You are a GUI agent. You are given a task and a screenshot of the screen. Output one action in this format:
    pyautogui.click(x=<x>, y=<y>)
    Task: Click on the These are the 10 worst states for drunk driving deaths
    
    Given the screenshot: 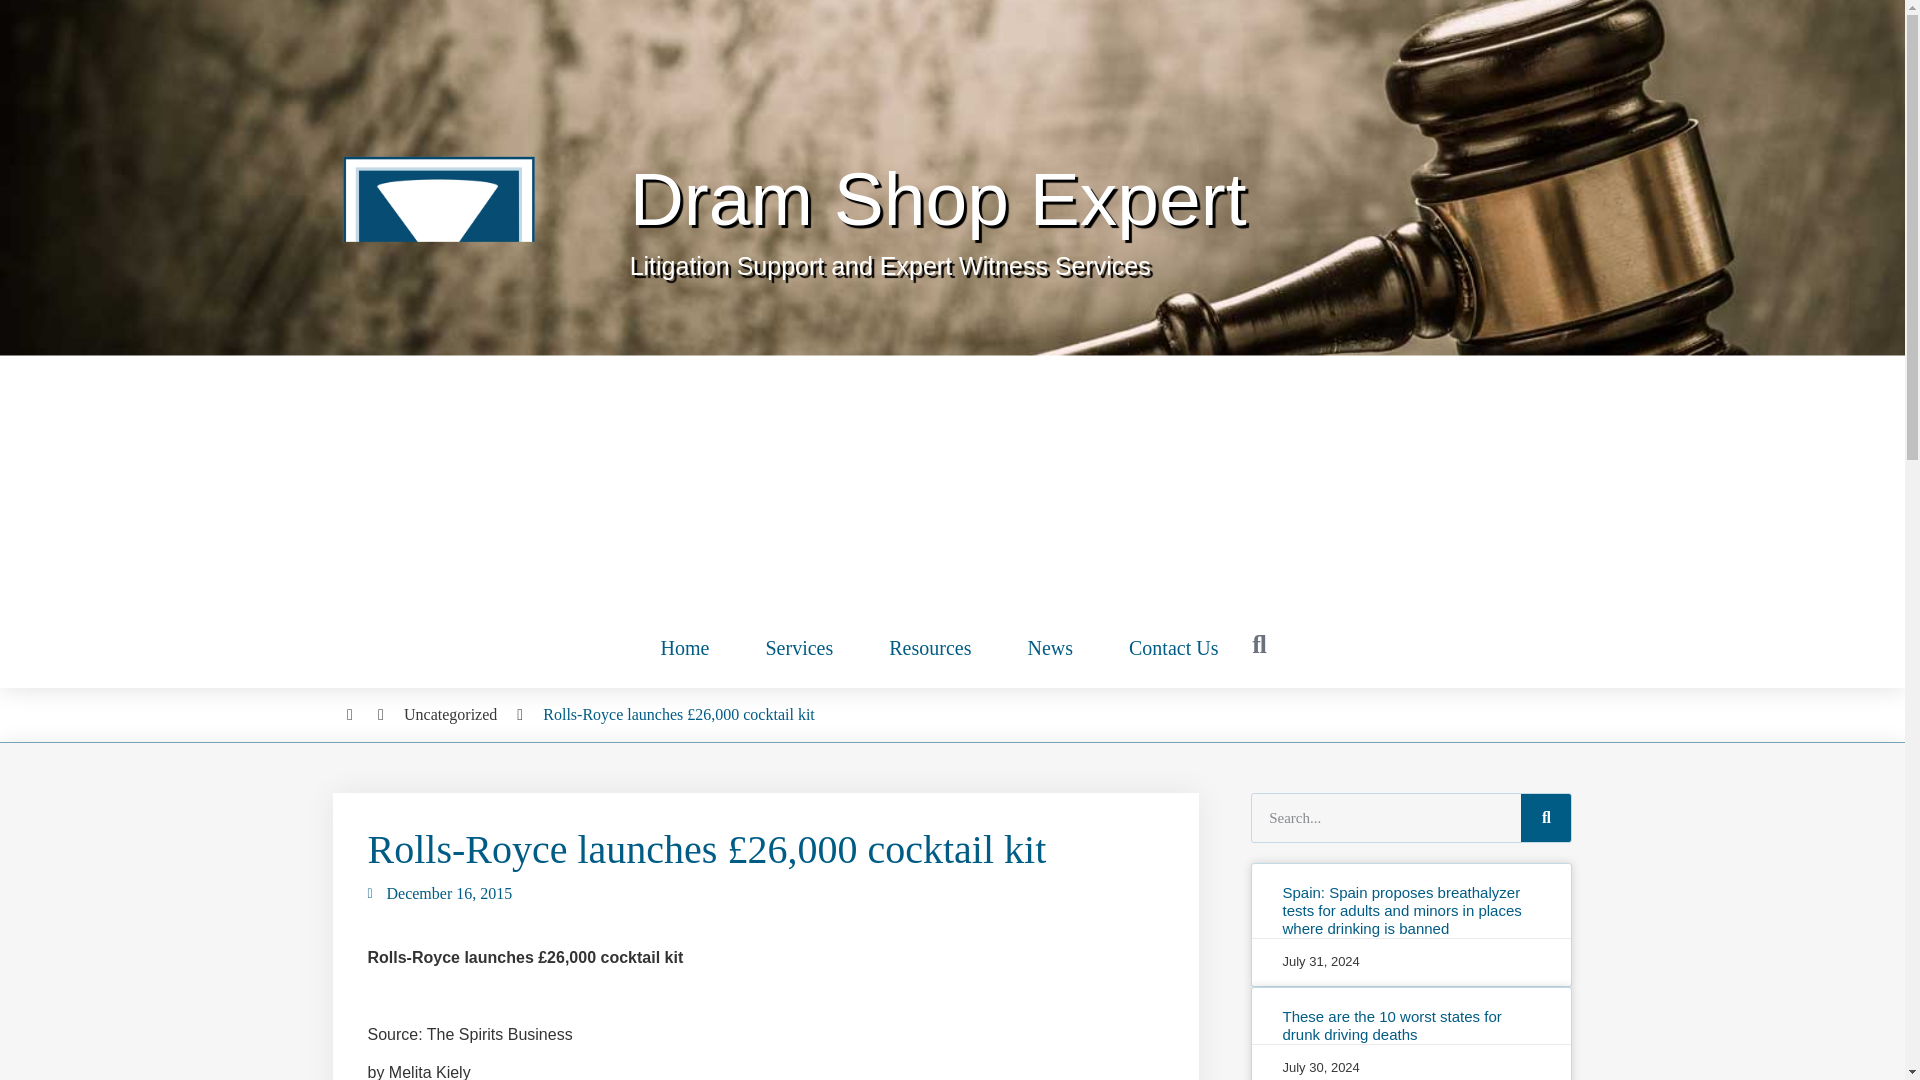 What is the action you would take?
    pyautogui.click(x=1392, y=1025)
    